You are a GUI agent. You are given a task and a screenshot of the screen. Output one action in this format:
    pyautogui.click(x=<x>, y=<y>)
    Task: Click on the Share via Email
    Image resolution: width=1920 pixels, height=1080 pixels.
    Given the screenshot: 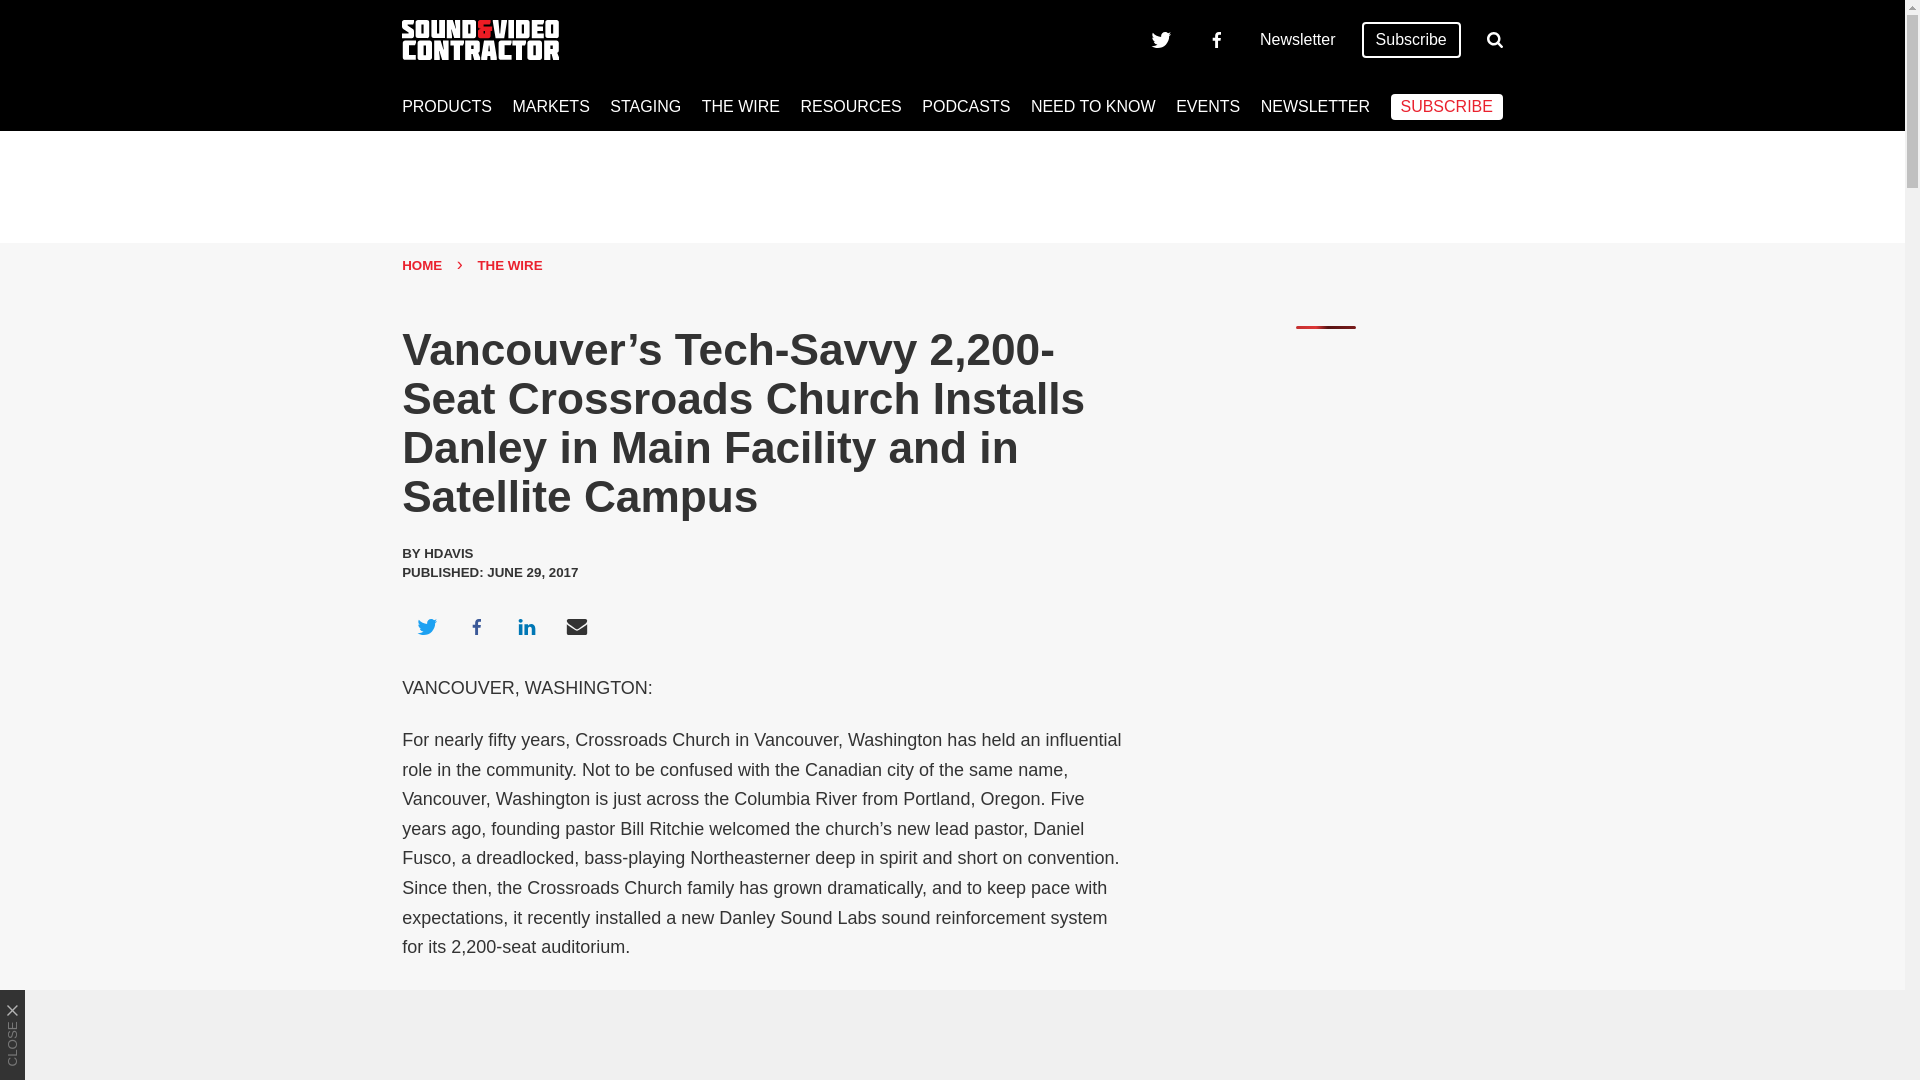 What is the action you would take?
    pyautogui.click(x=577, y=626)
    